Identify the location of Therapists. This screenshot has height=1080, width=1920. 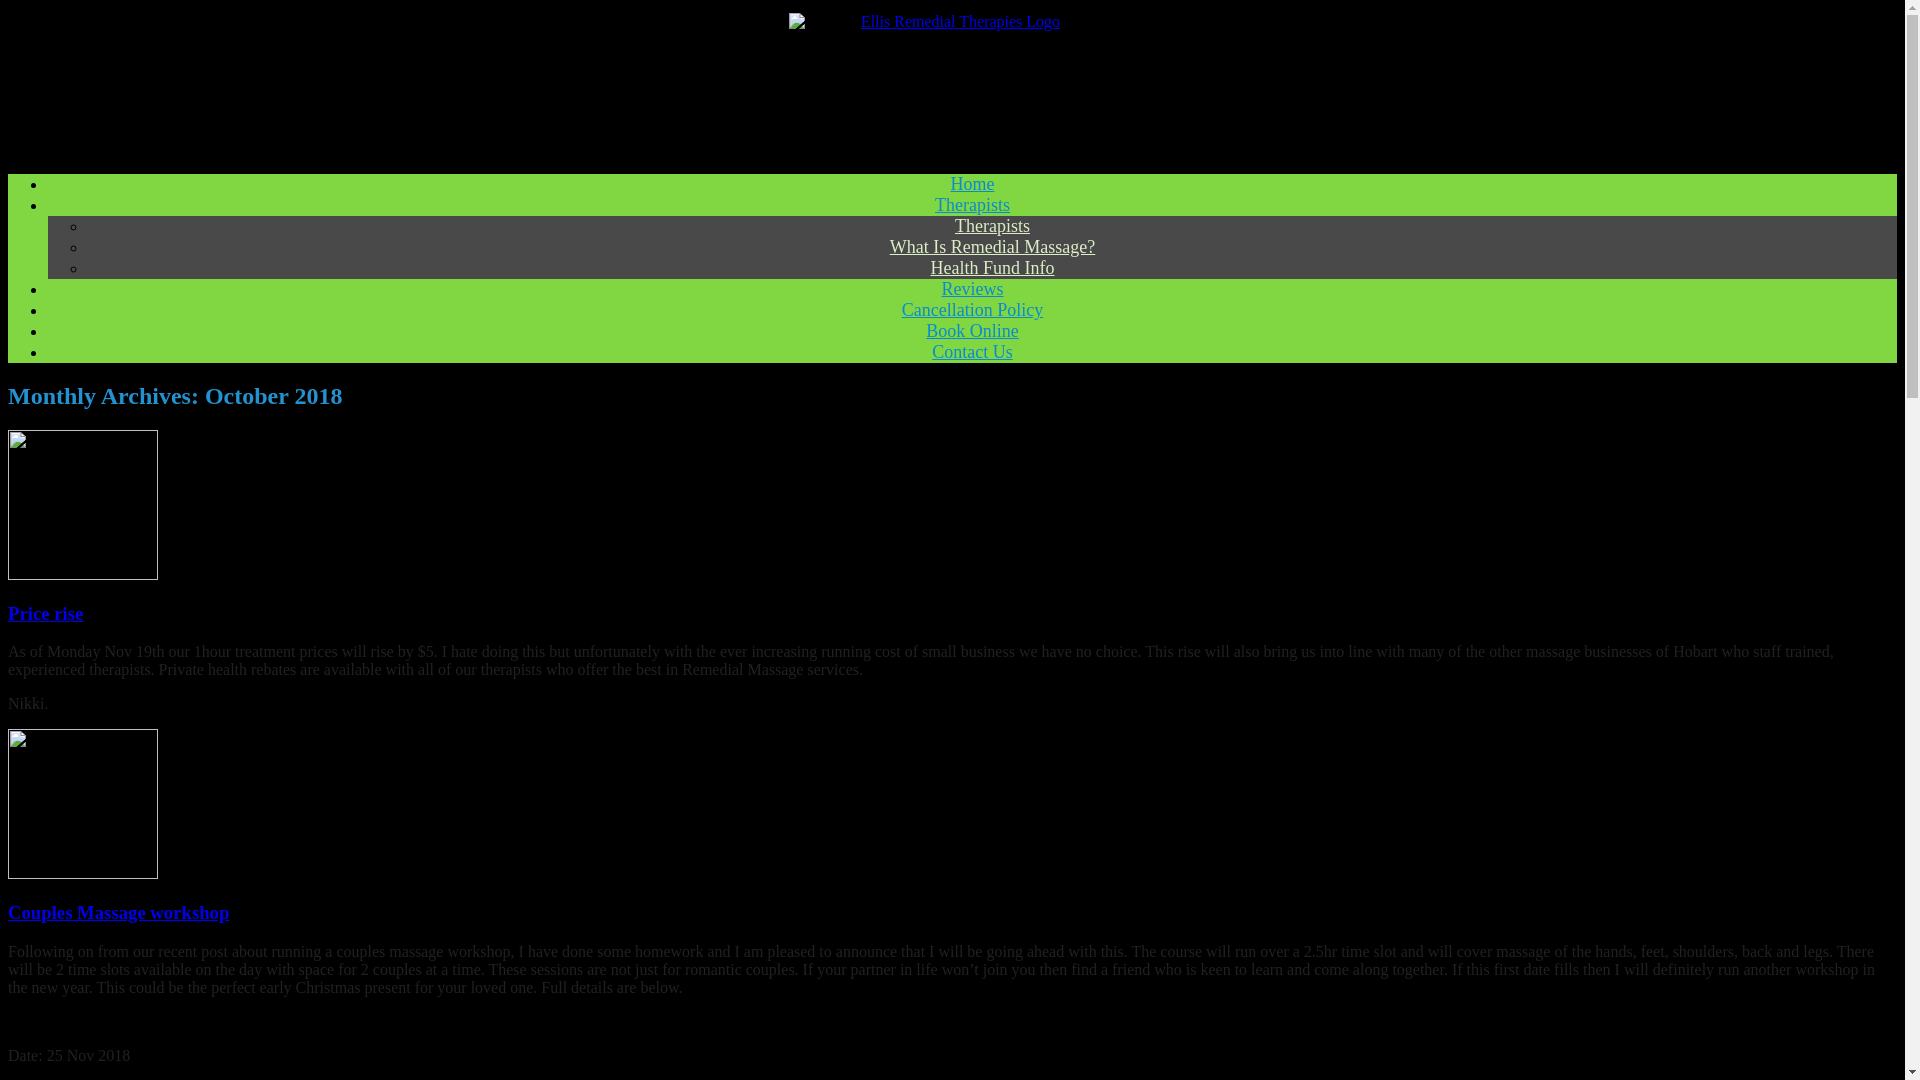
(992, 225).